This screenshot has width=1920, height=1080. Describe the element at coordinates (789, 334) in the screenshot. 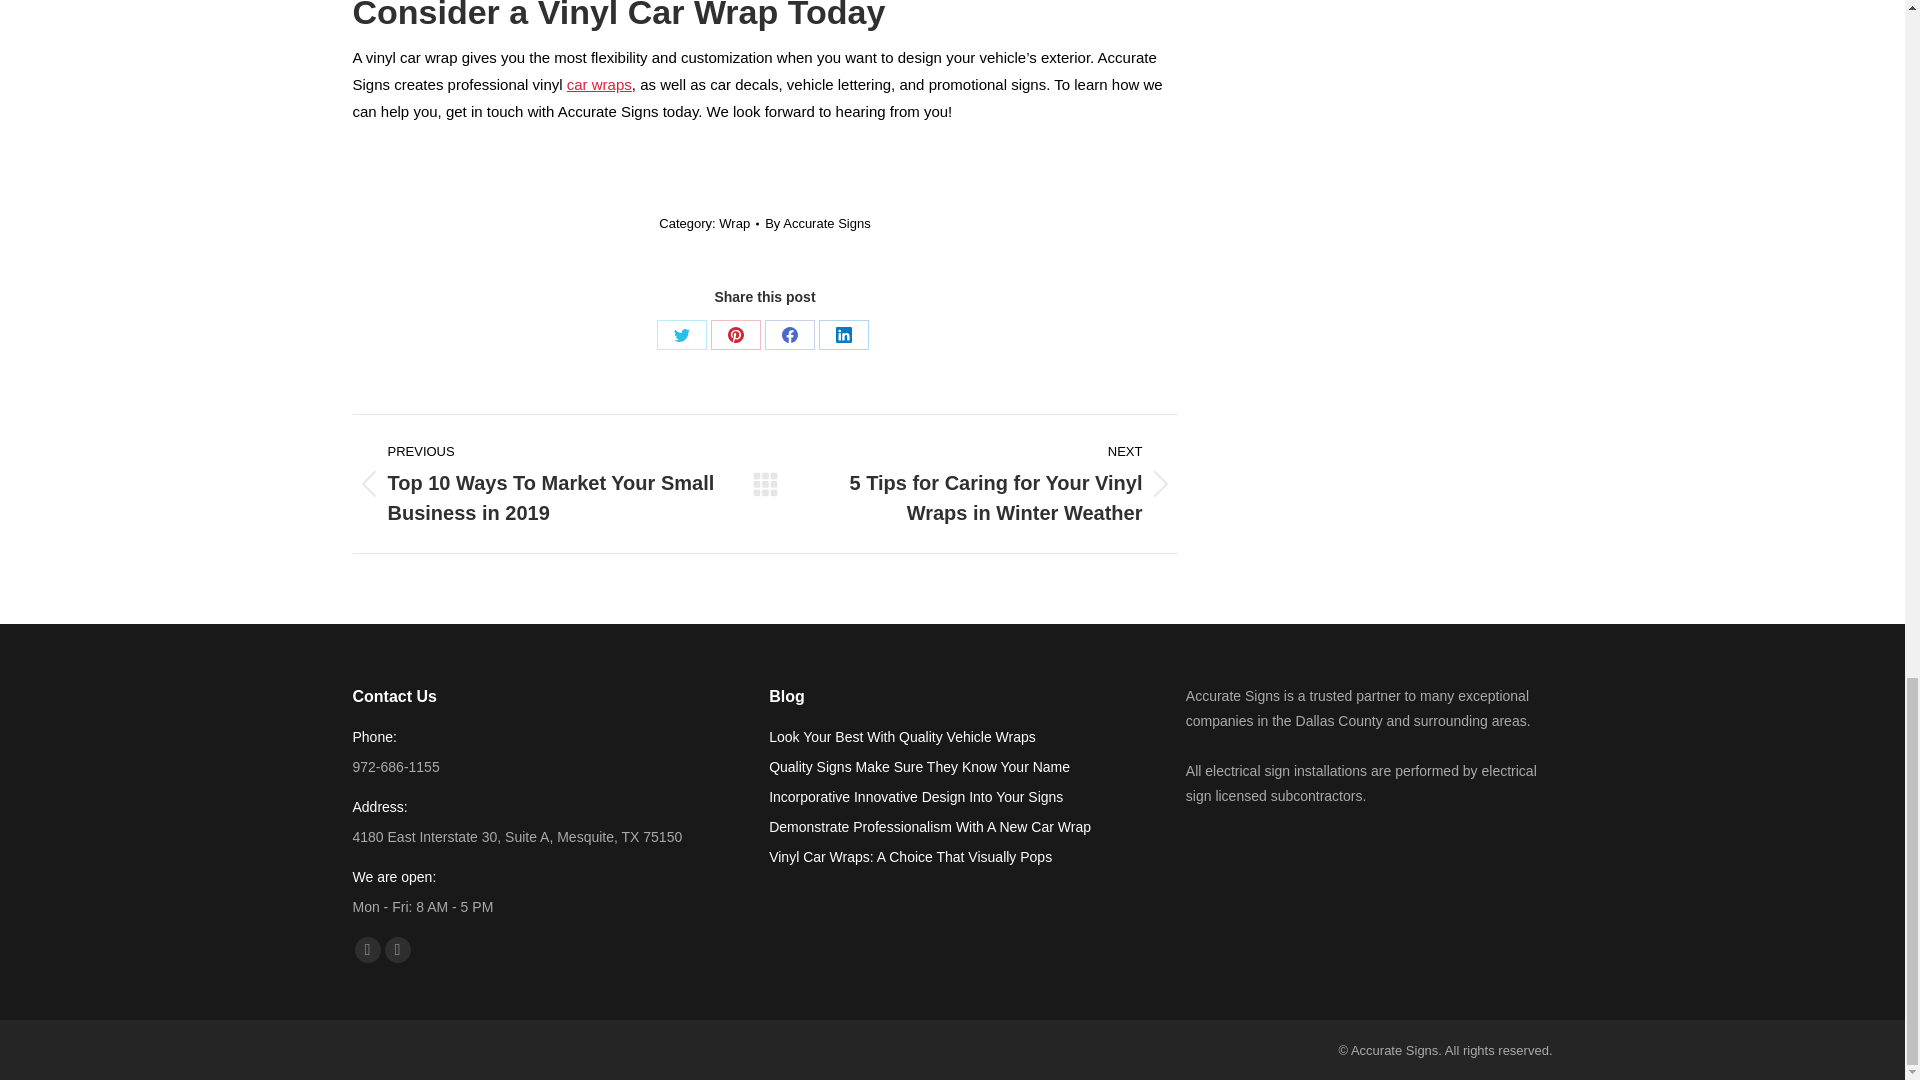

I see `Facebook` at that location.